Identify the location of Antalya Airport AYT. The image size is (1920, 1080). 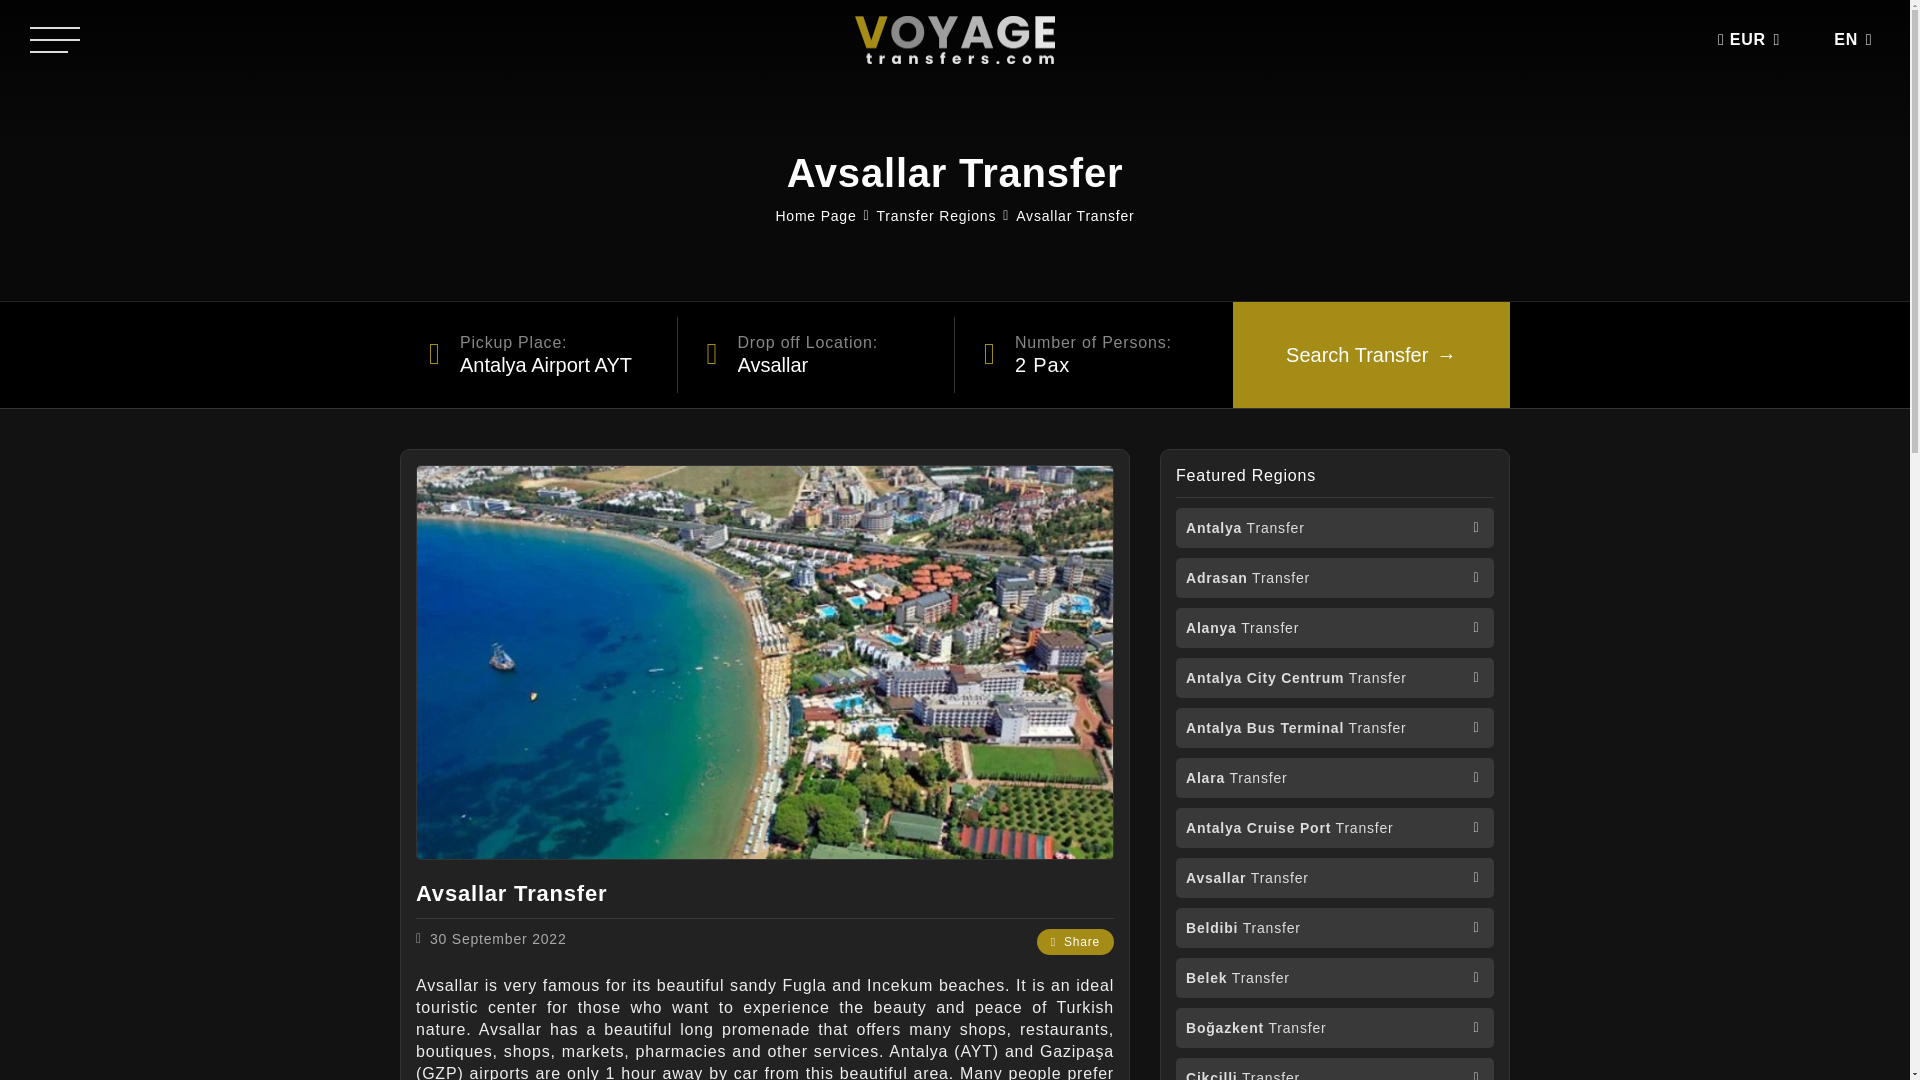
(538, 355).